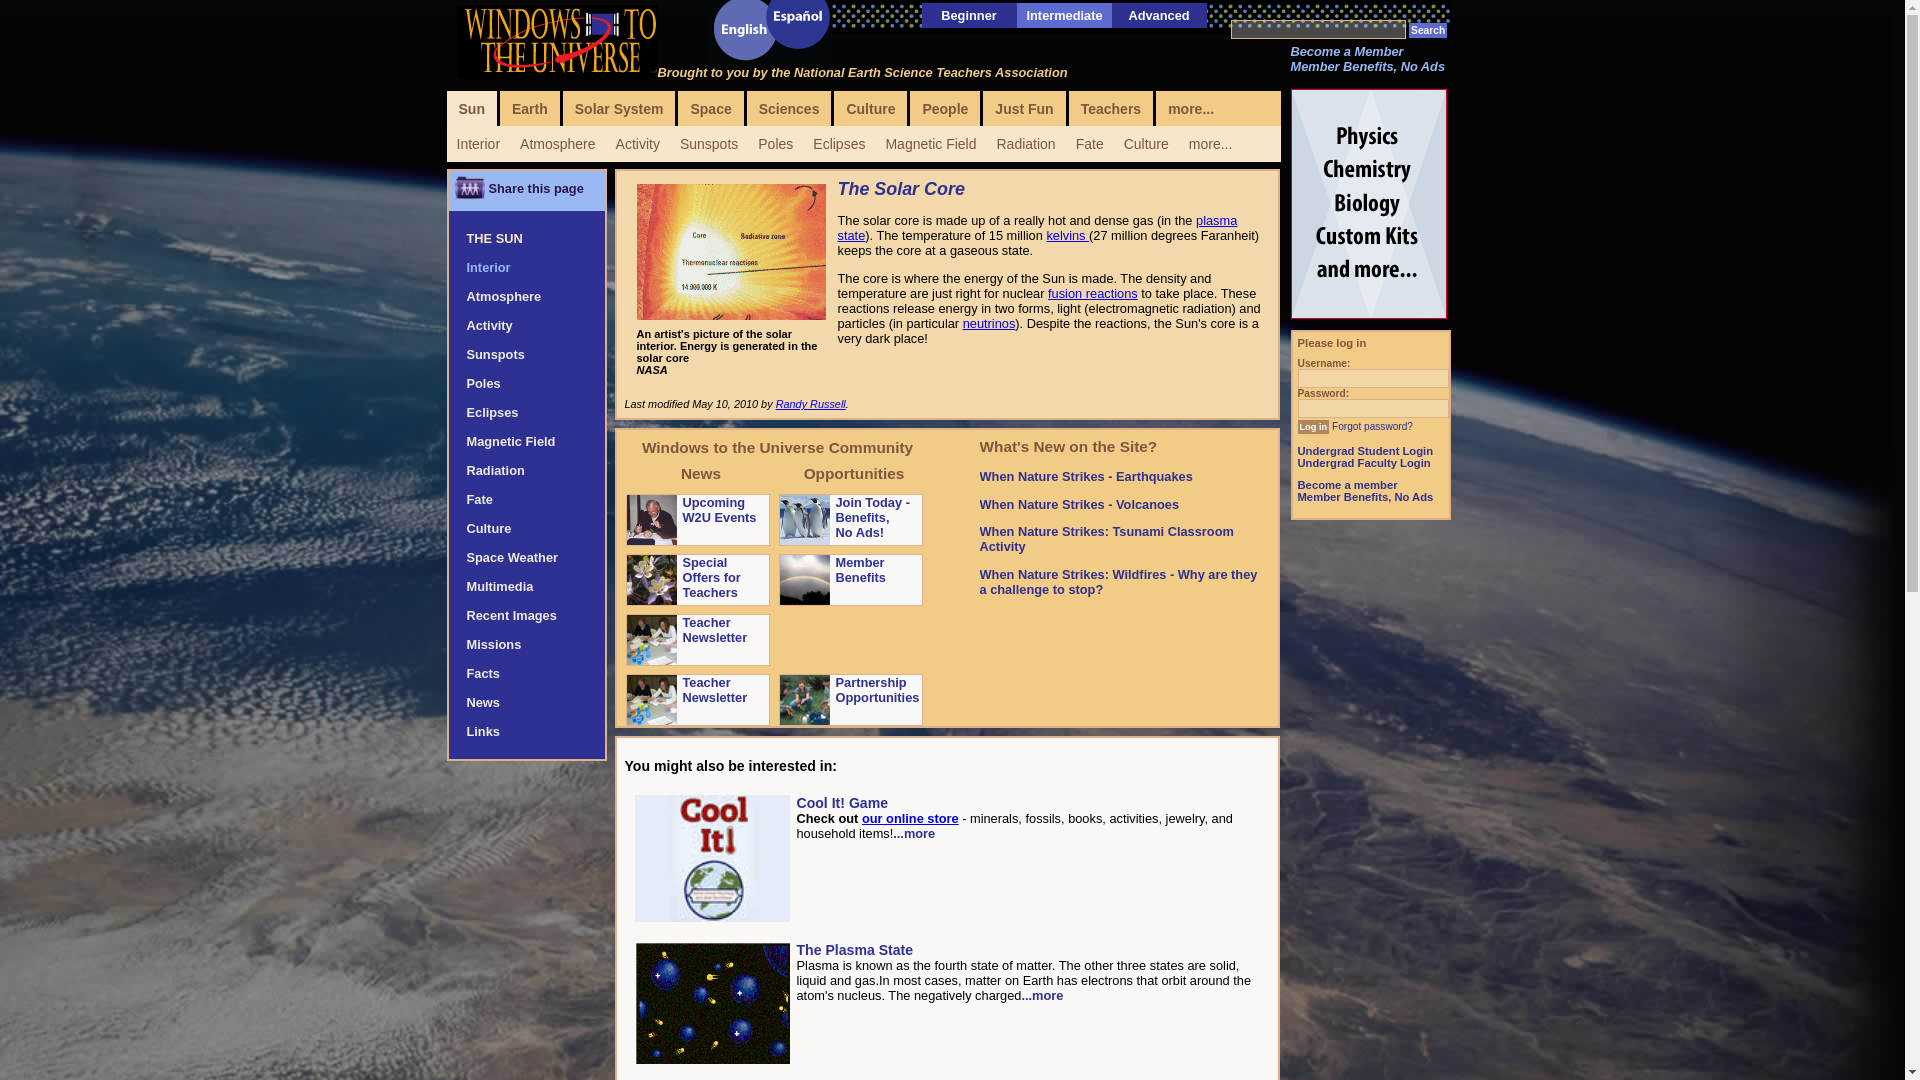 This screenshot has height=1080, width=1920. I want to click on Activity, so click(638, 144).